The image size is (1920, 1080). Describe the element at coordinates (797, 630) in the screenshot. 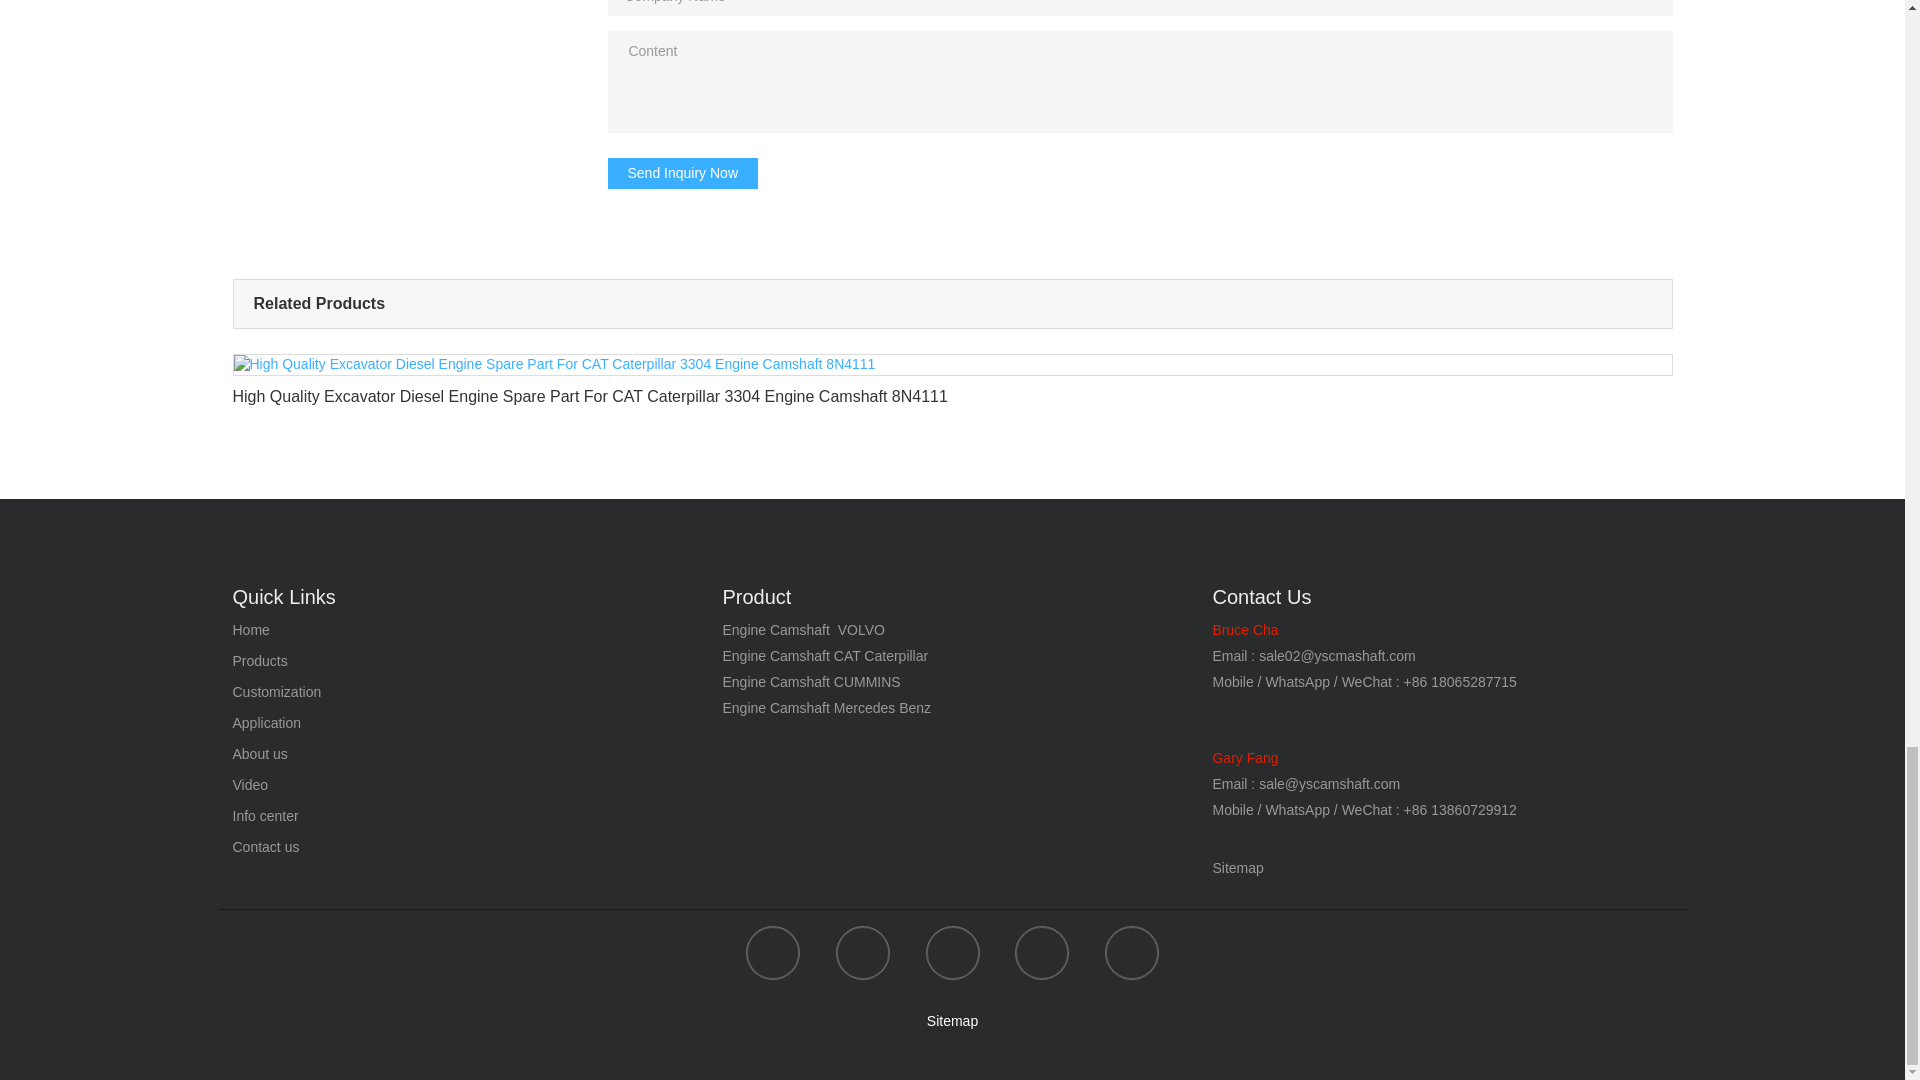

I see `Engine Camshaft  VOLV` at that location.